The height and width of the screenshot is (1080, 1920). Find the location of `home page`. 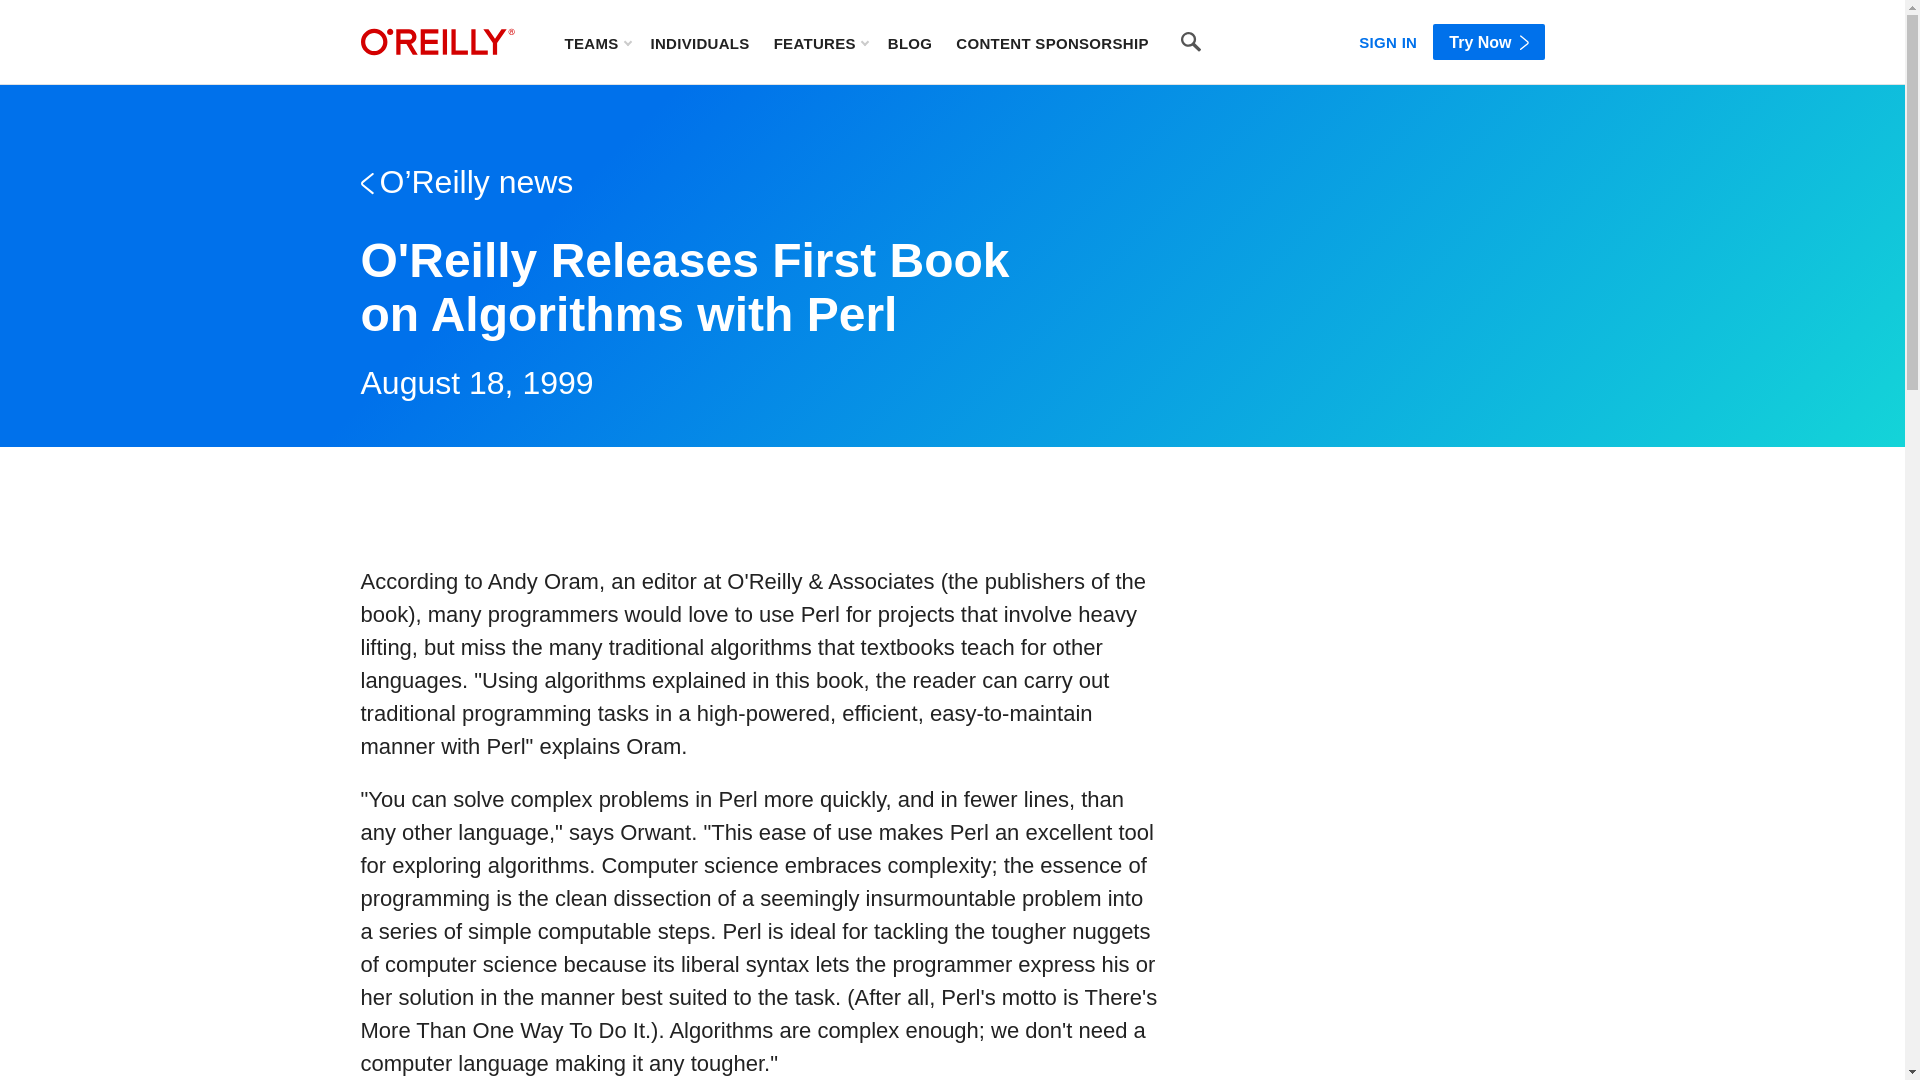

home page is located at coordinates (437, 42).